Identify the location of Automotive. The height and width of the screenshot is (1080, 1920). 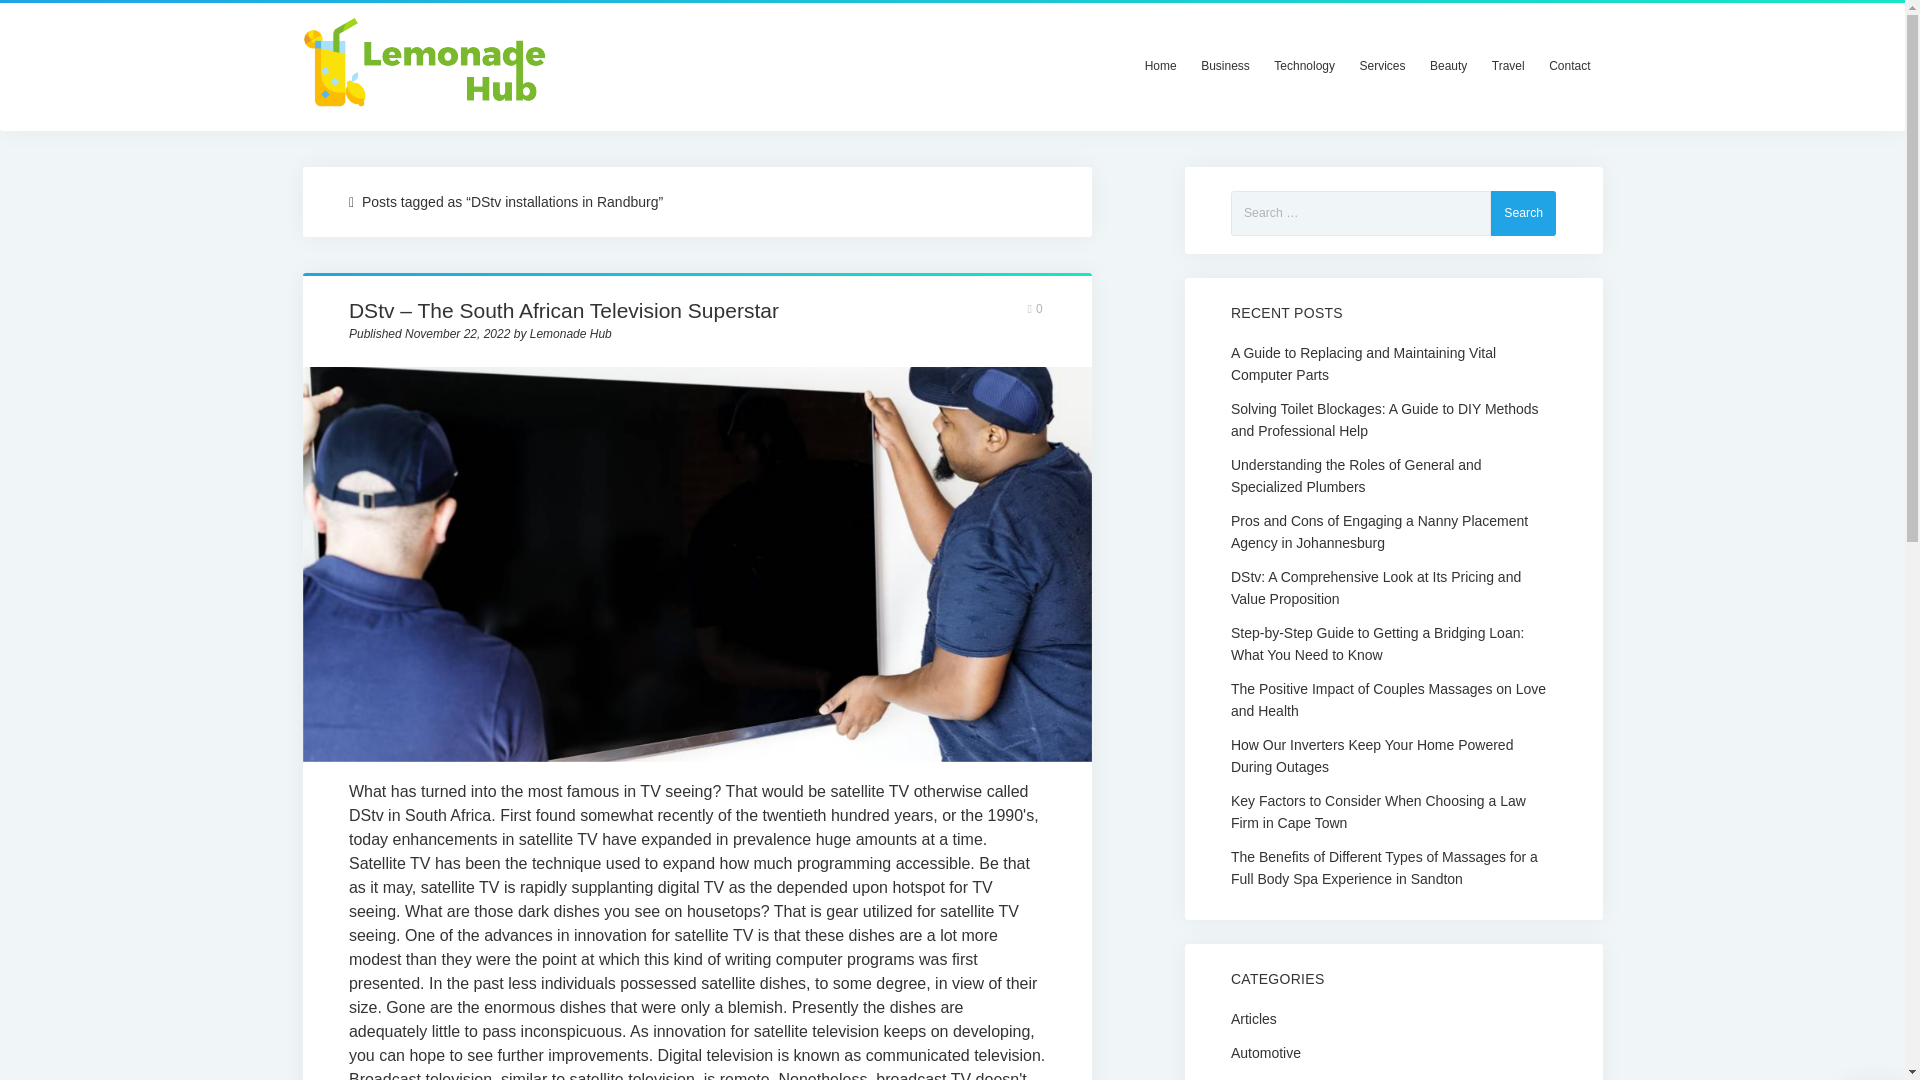
(1266, 1052).